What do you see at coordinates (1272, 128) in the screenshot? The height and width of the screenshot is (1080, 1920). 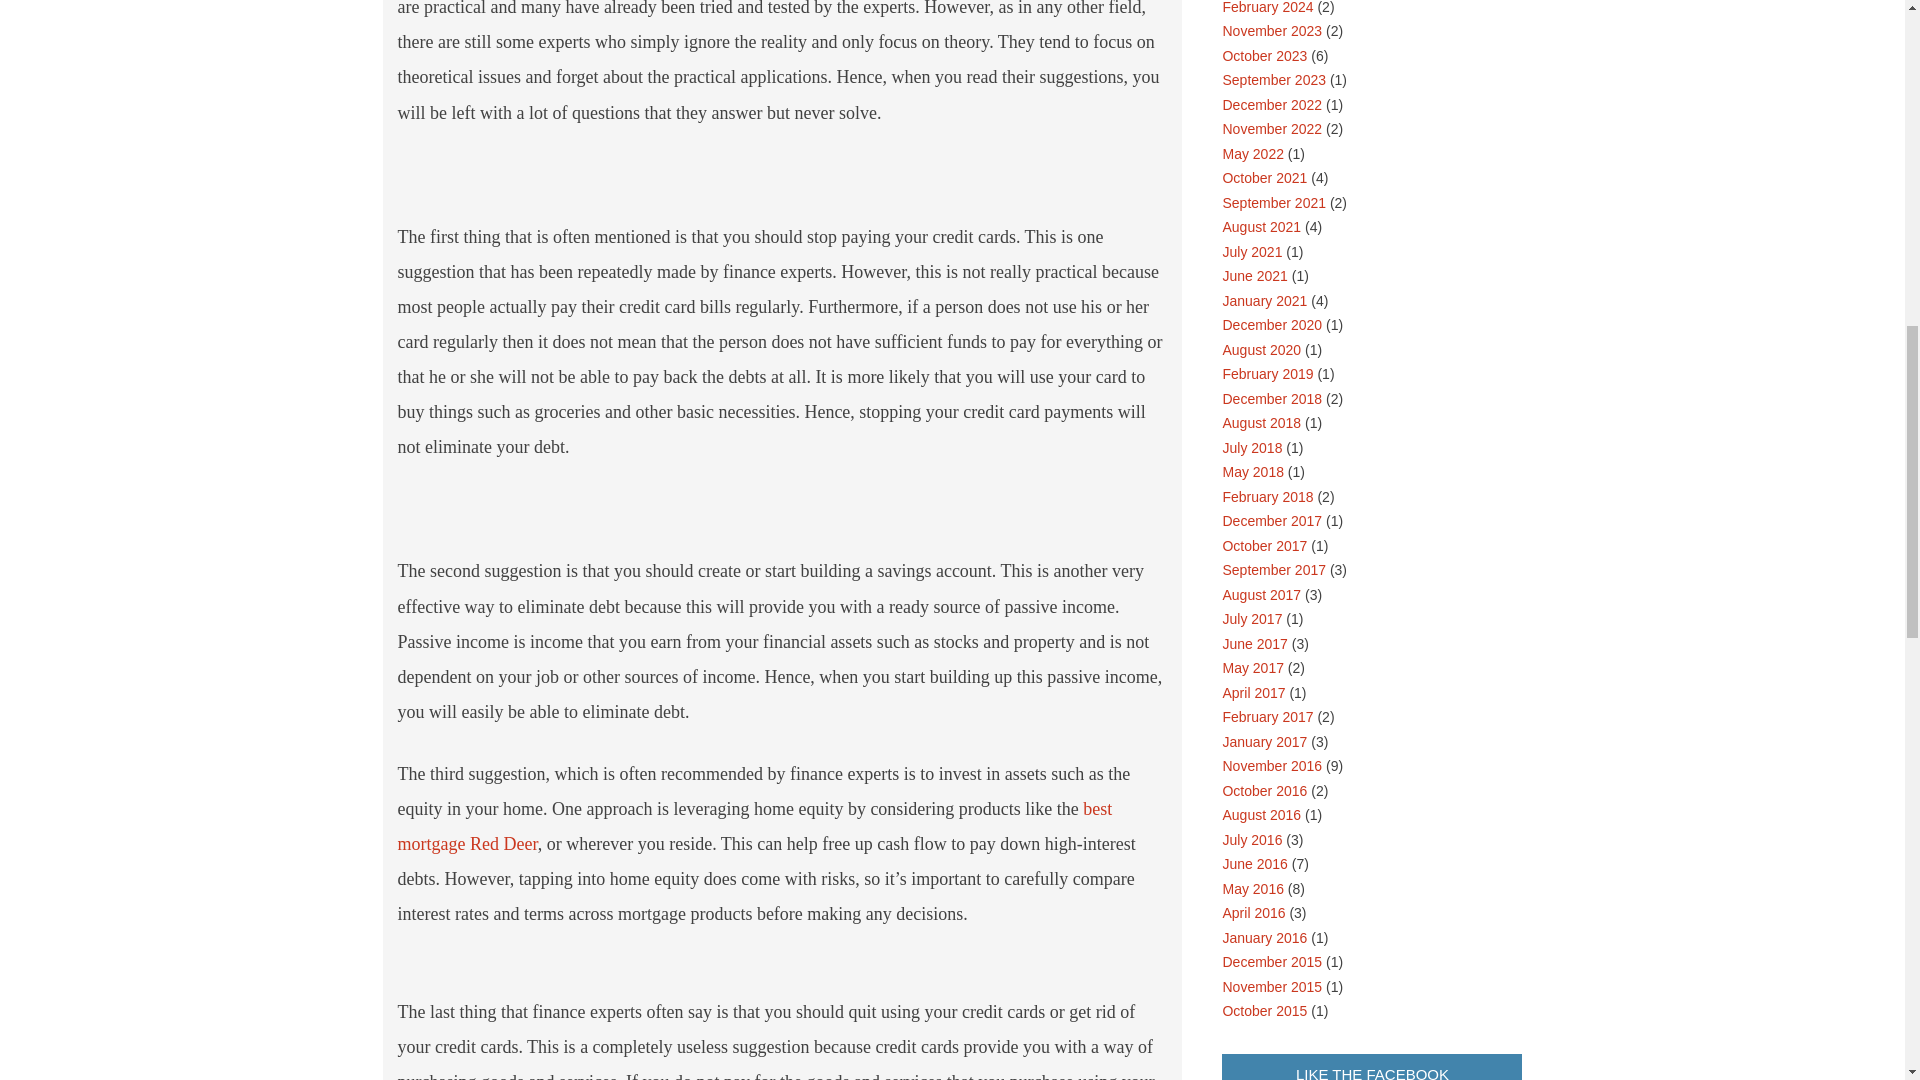 I see `November 2022` at bounding box center [1272, 128].